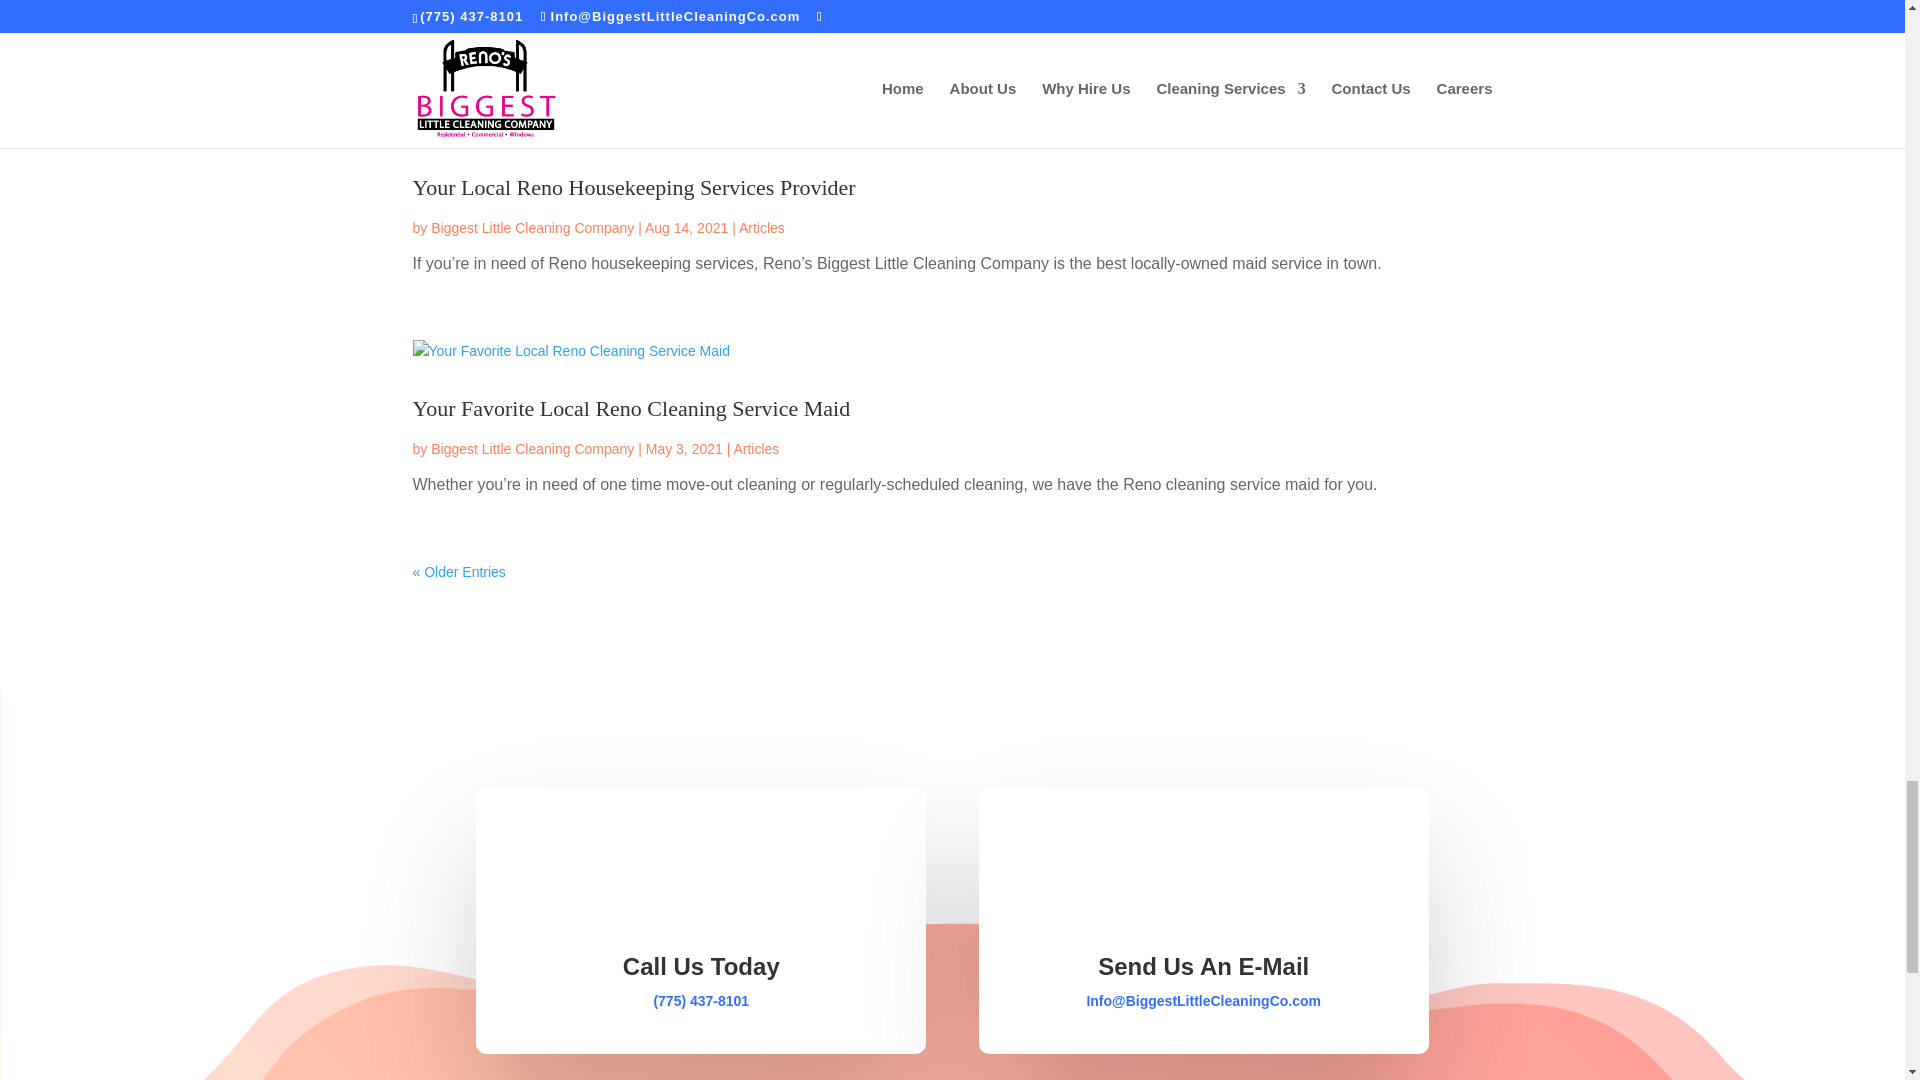 This screenshot has height=1080, width=1920. Describe the element at coordinates (532, 228) in the screenshot. I see `Posts by Biggest Little Cleaning Company` at that location.